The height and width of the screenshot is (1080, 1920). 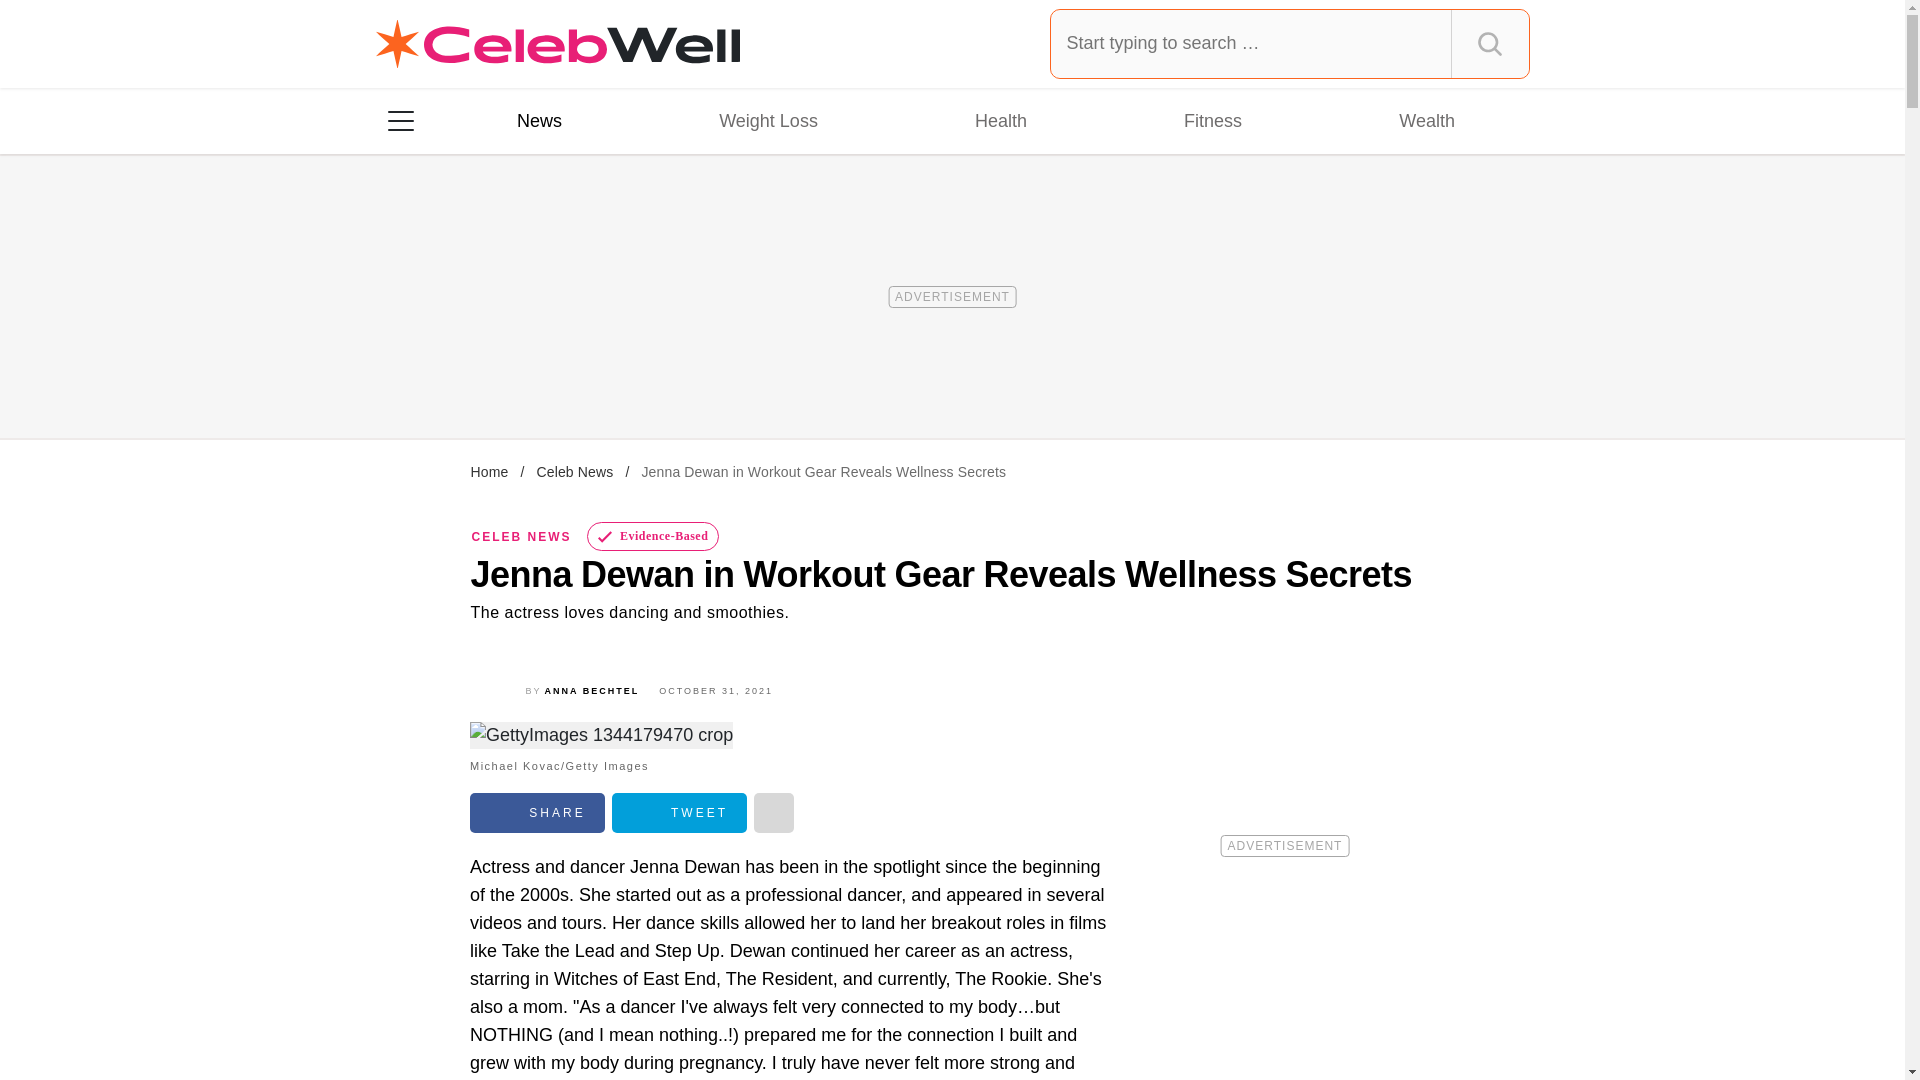 I want to click on Facebook, so click(x=537, y=812).